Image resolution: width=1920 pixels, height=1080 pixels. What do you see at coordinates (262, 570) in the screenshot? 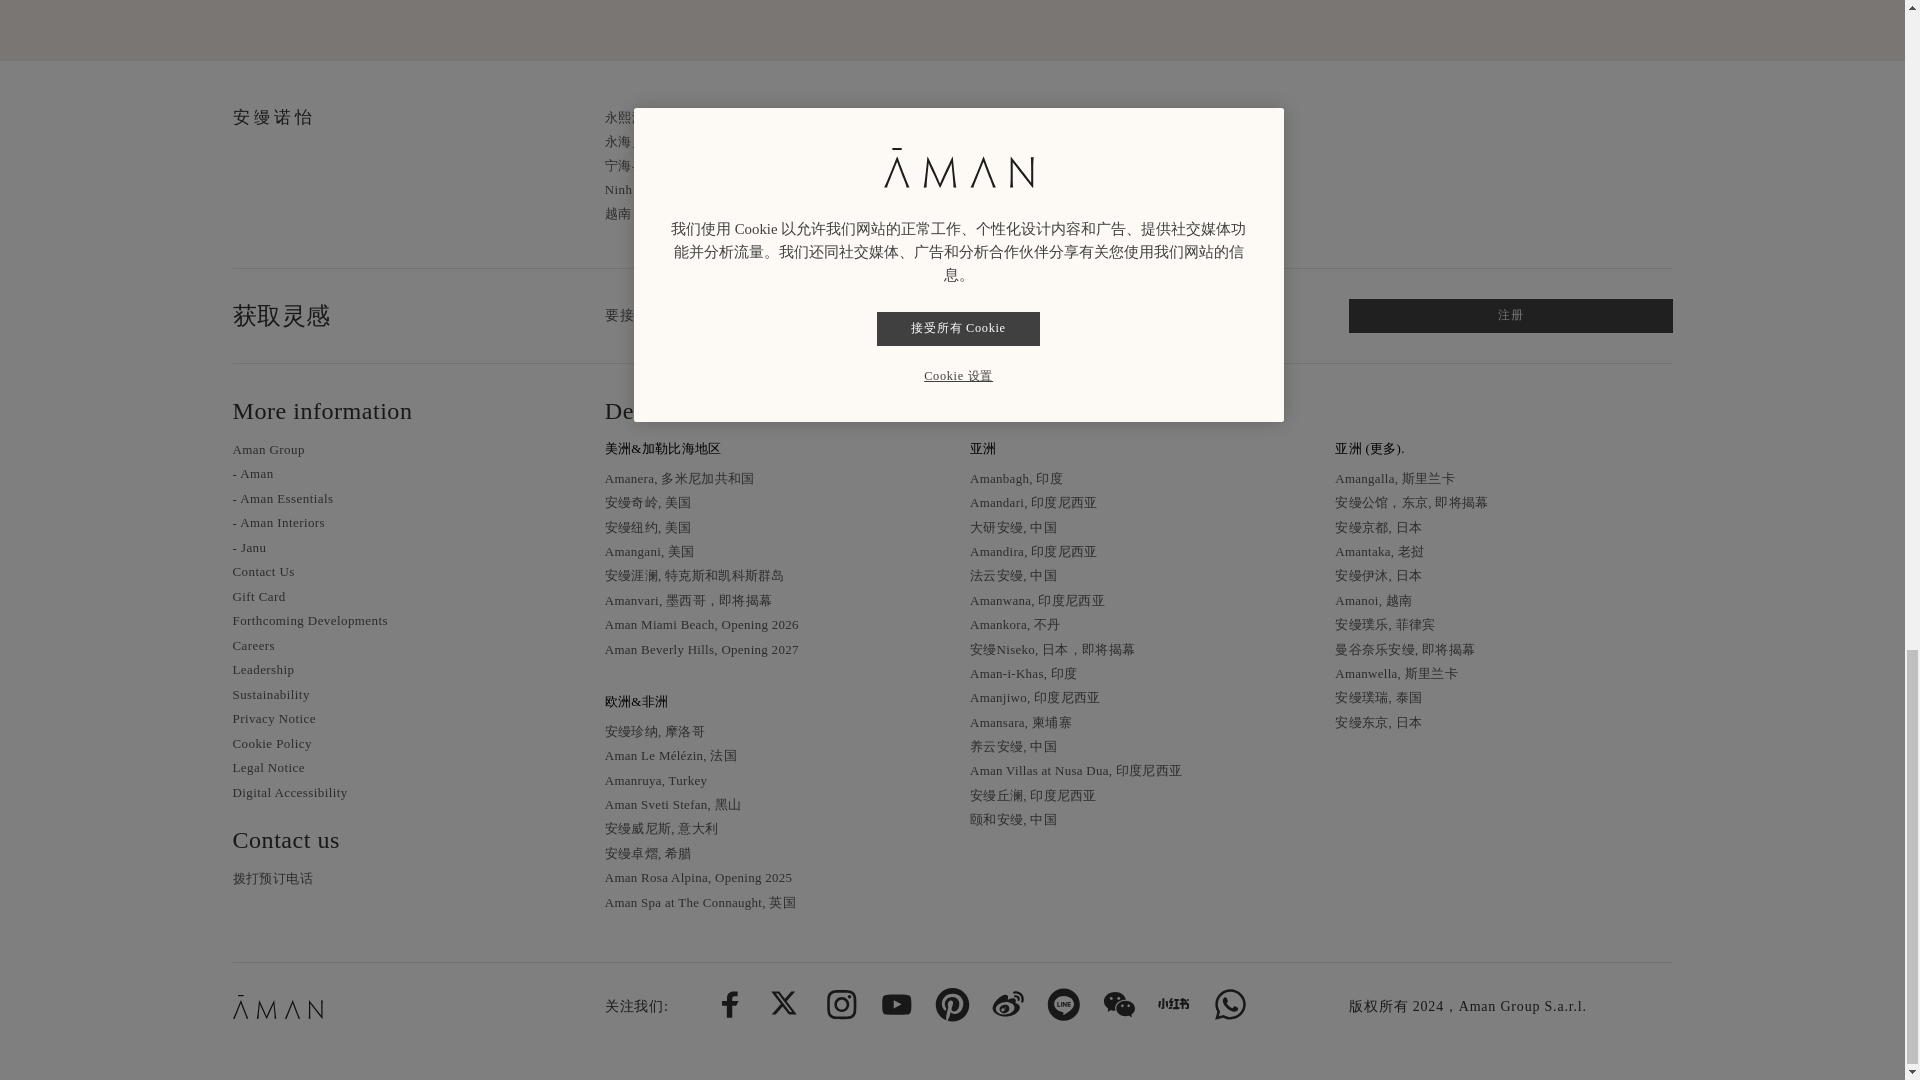
I see `Contact Us` at bounding box center [262, 570].